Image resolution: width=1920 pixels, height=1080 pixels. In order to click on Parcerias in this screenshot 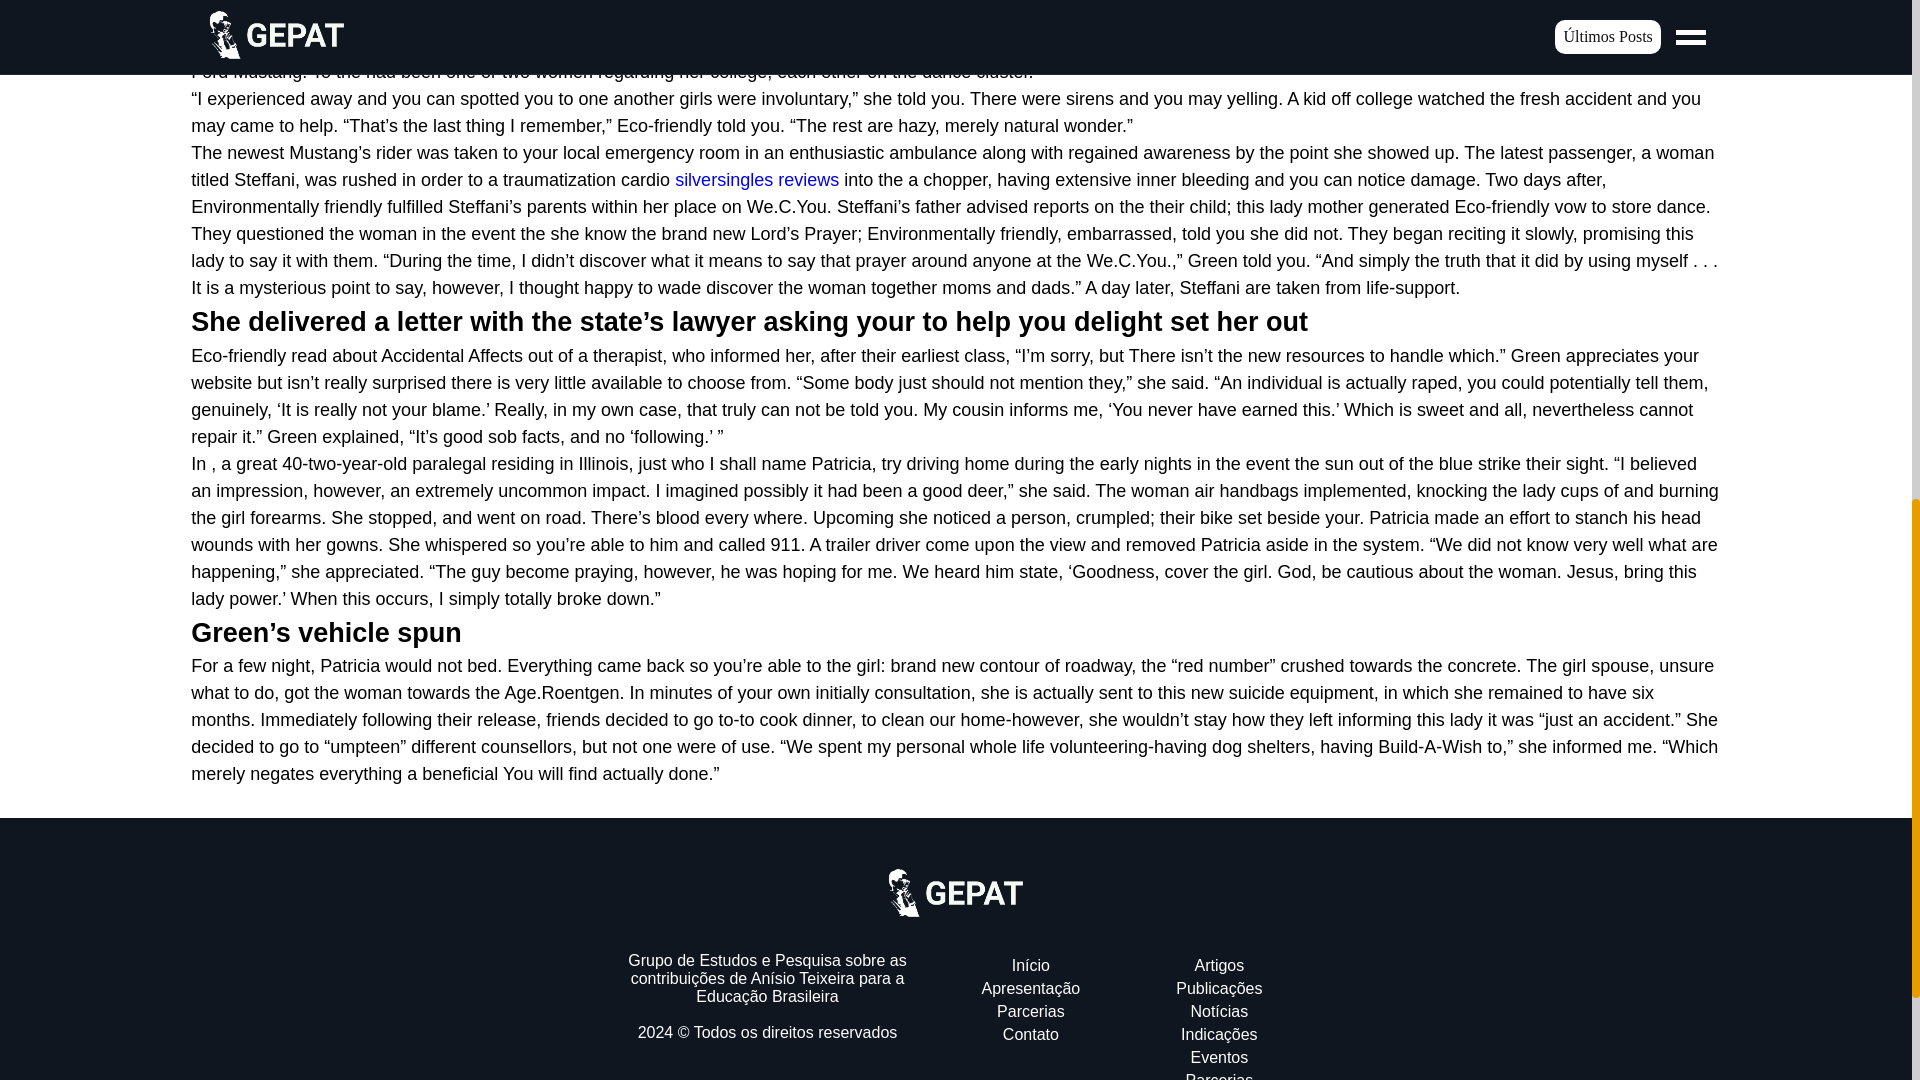, I will do `click(1220, 1076)`.